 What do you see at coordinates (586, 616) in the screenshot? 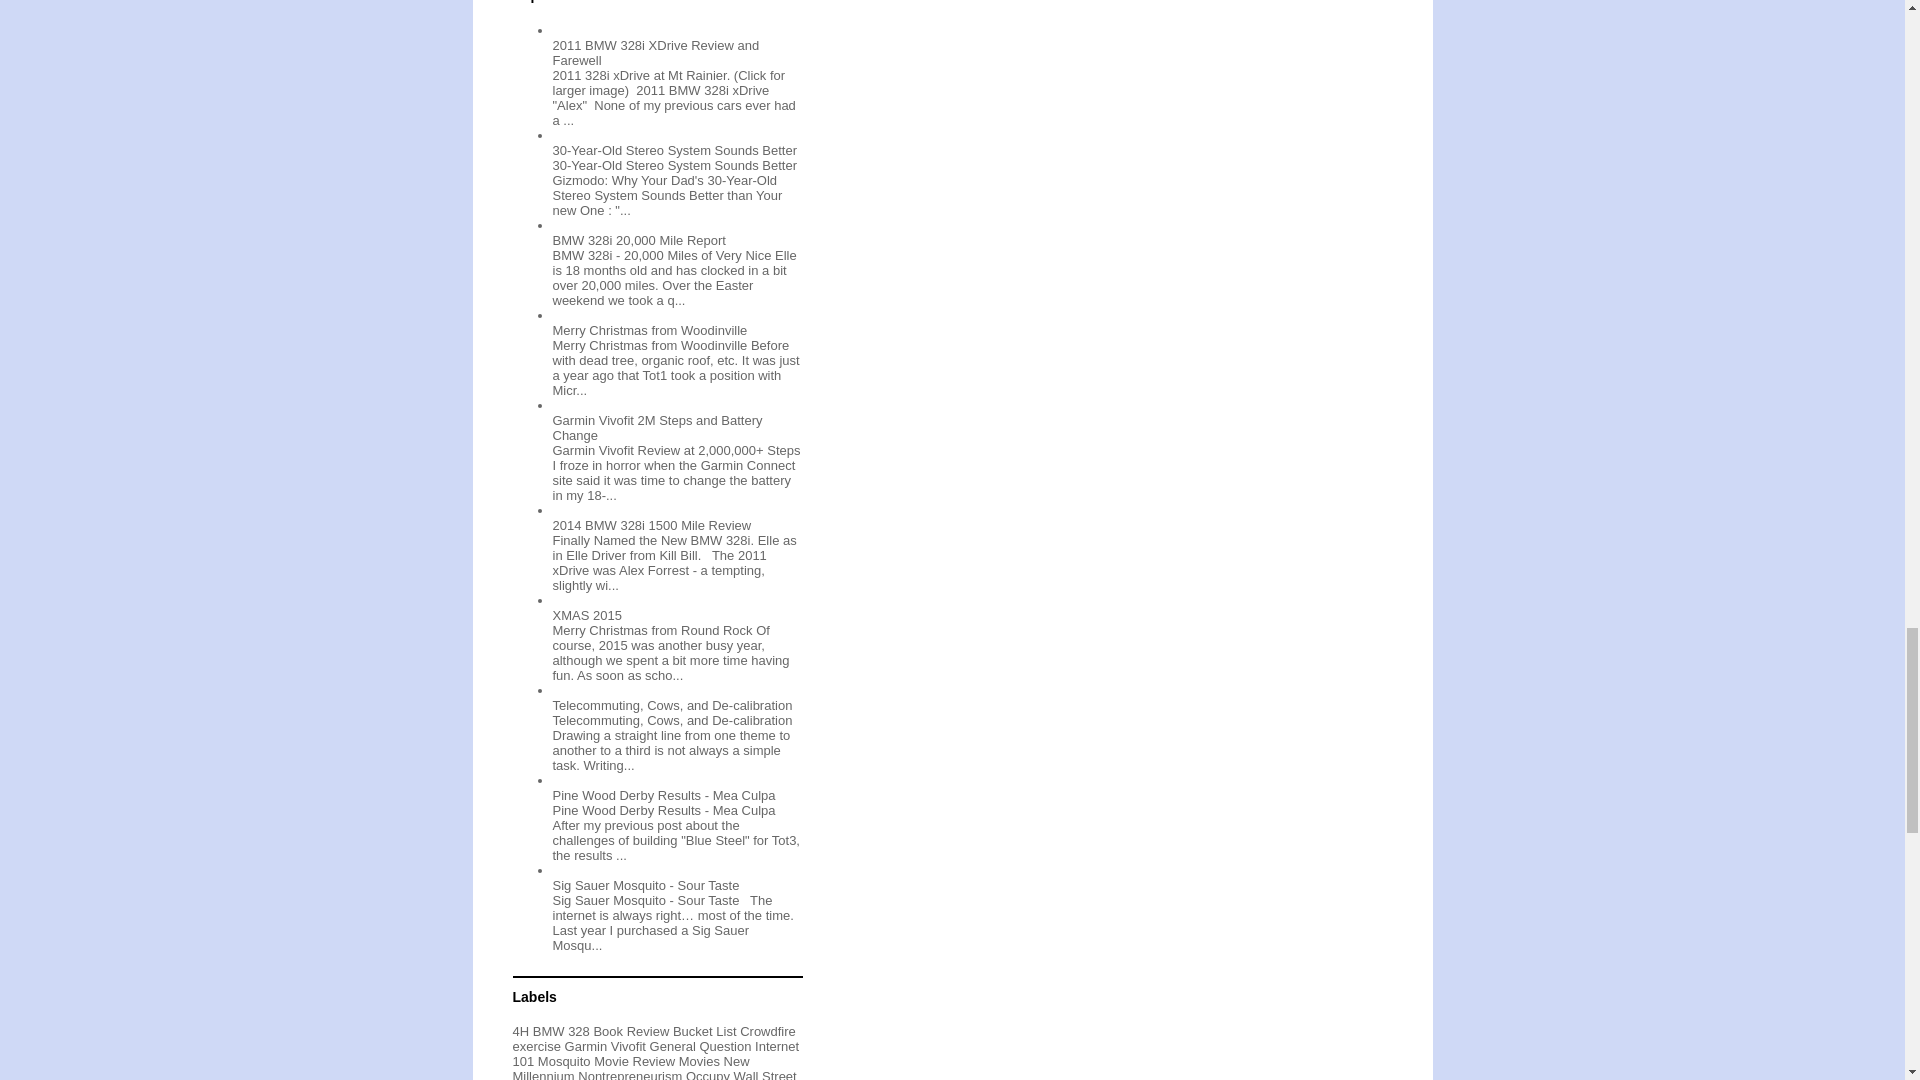
I see `XMAS 2015` at bounding box center [586, 616].